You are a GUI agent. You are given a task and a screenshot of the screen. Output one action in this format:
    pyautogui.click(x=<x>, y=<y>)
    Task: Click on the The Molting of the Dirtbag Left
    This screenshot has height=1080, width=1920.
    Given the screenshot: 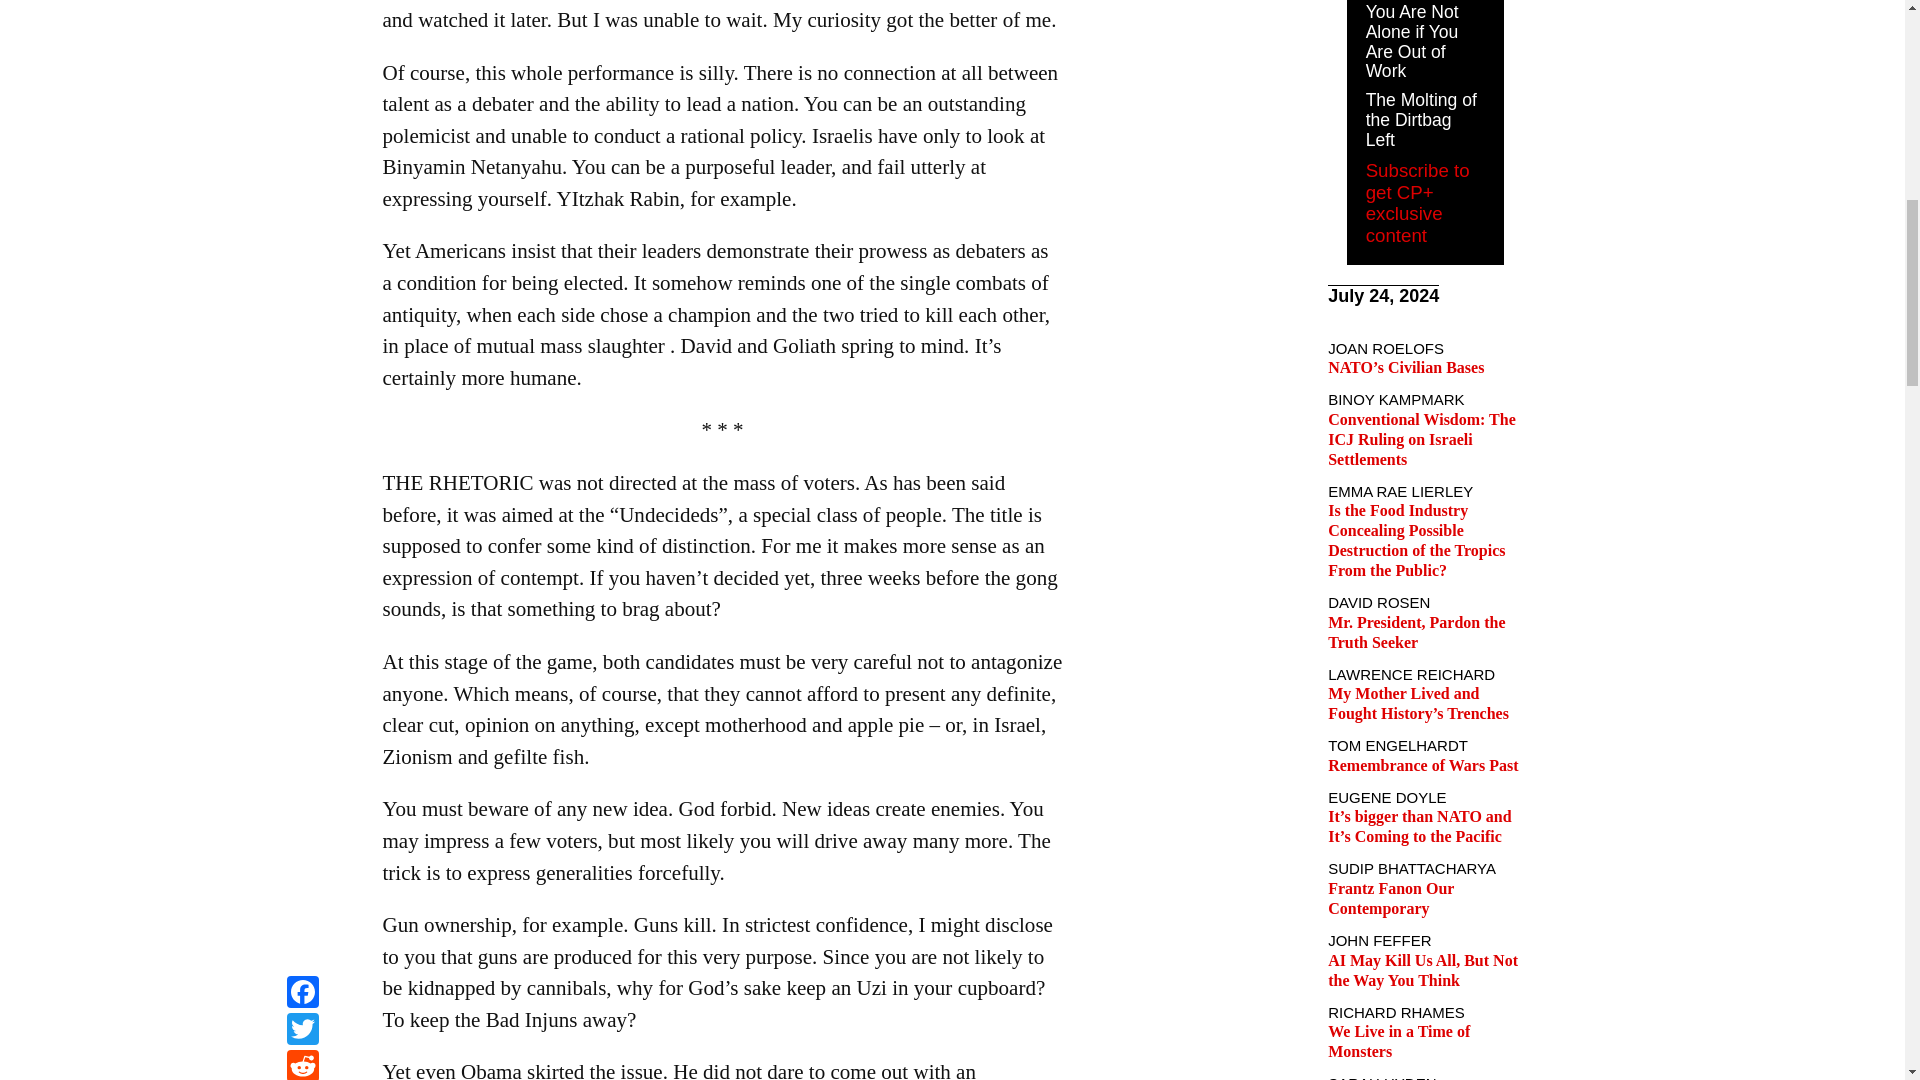 What is the action you would take?
    pyautogui.click(x=1420, y=120)
    